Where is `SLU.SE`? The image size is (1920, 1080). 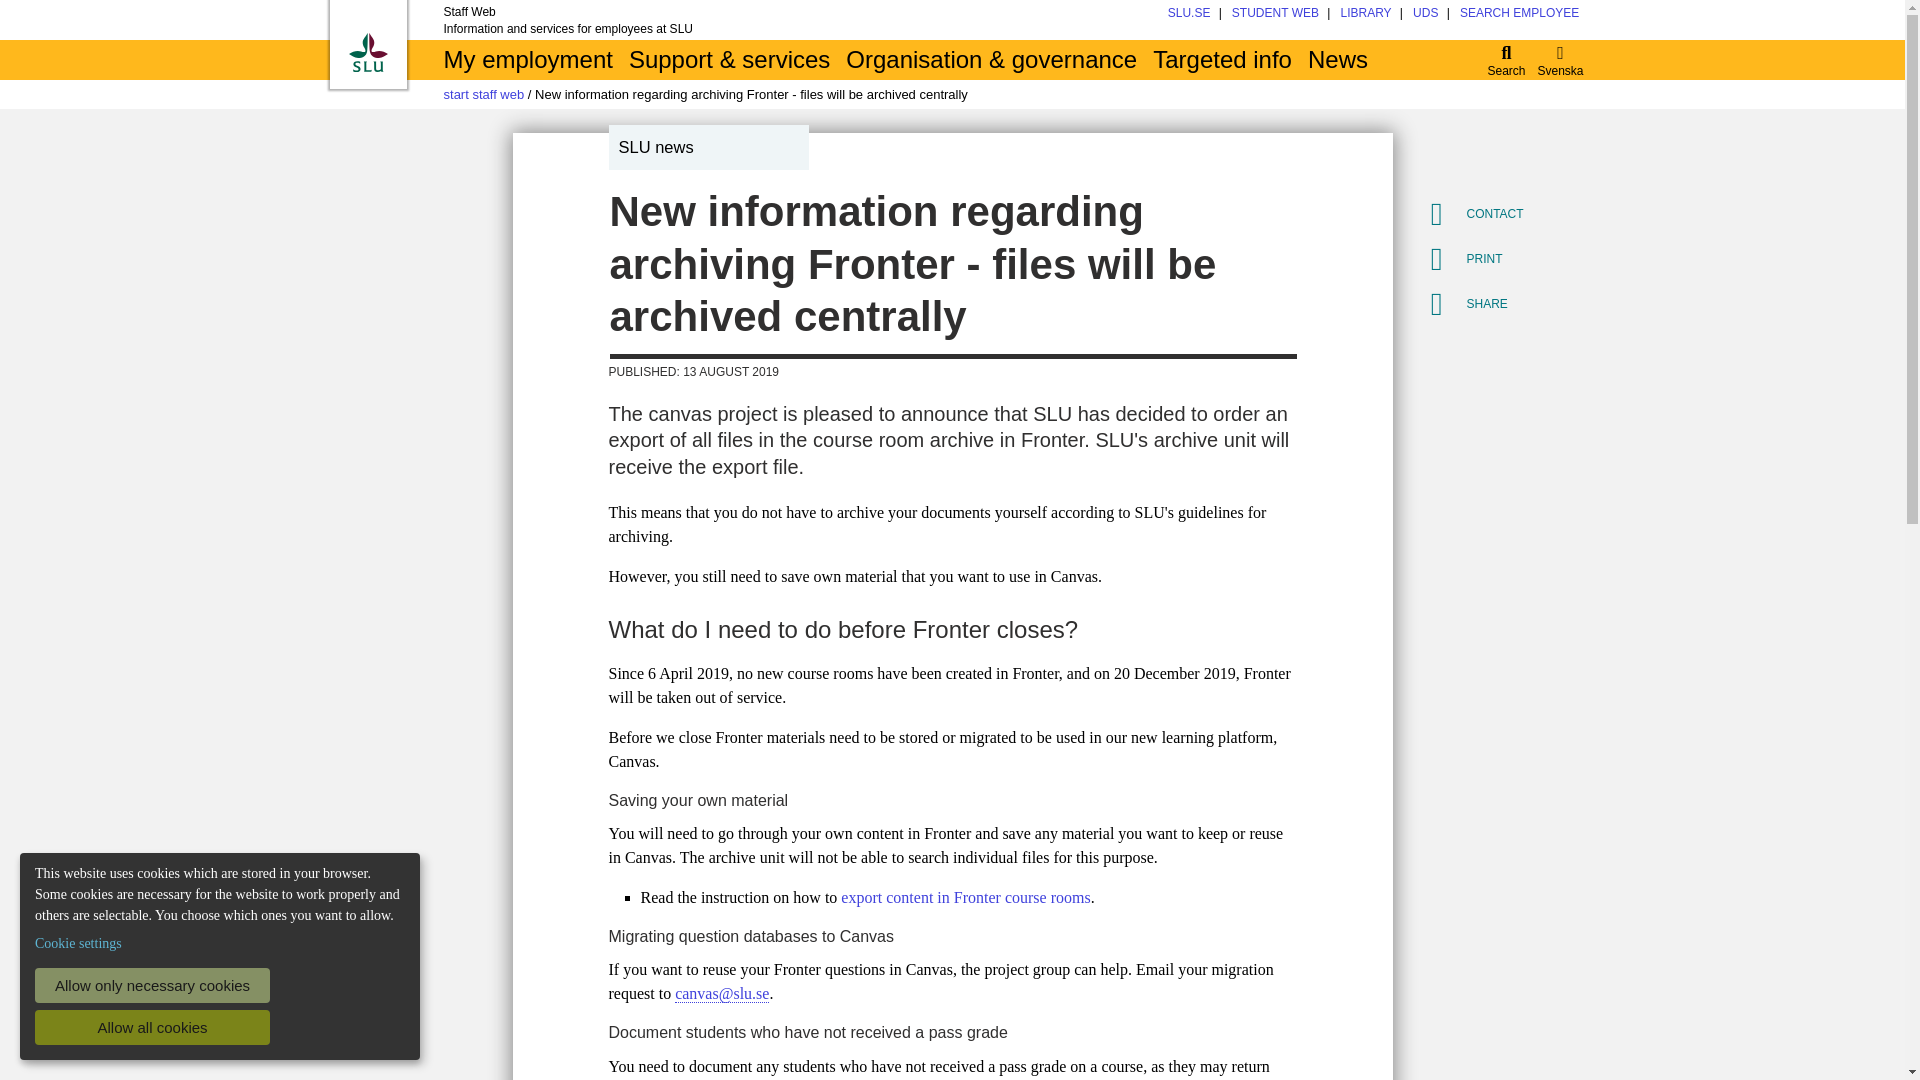 SLU.SE is located at coordinates (1189, 13).